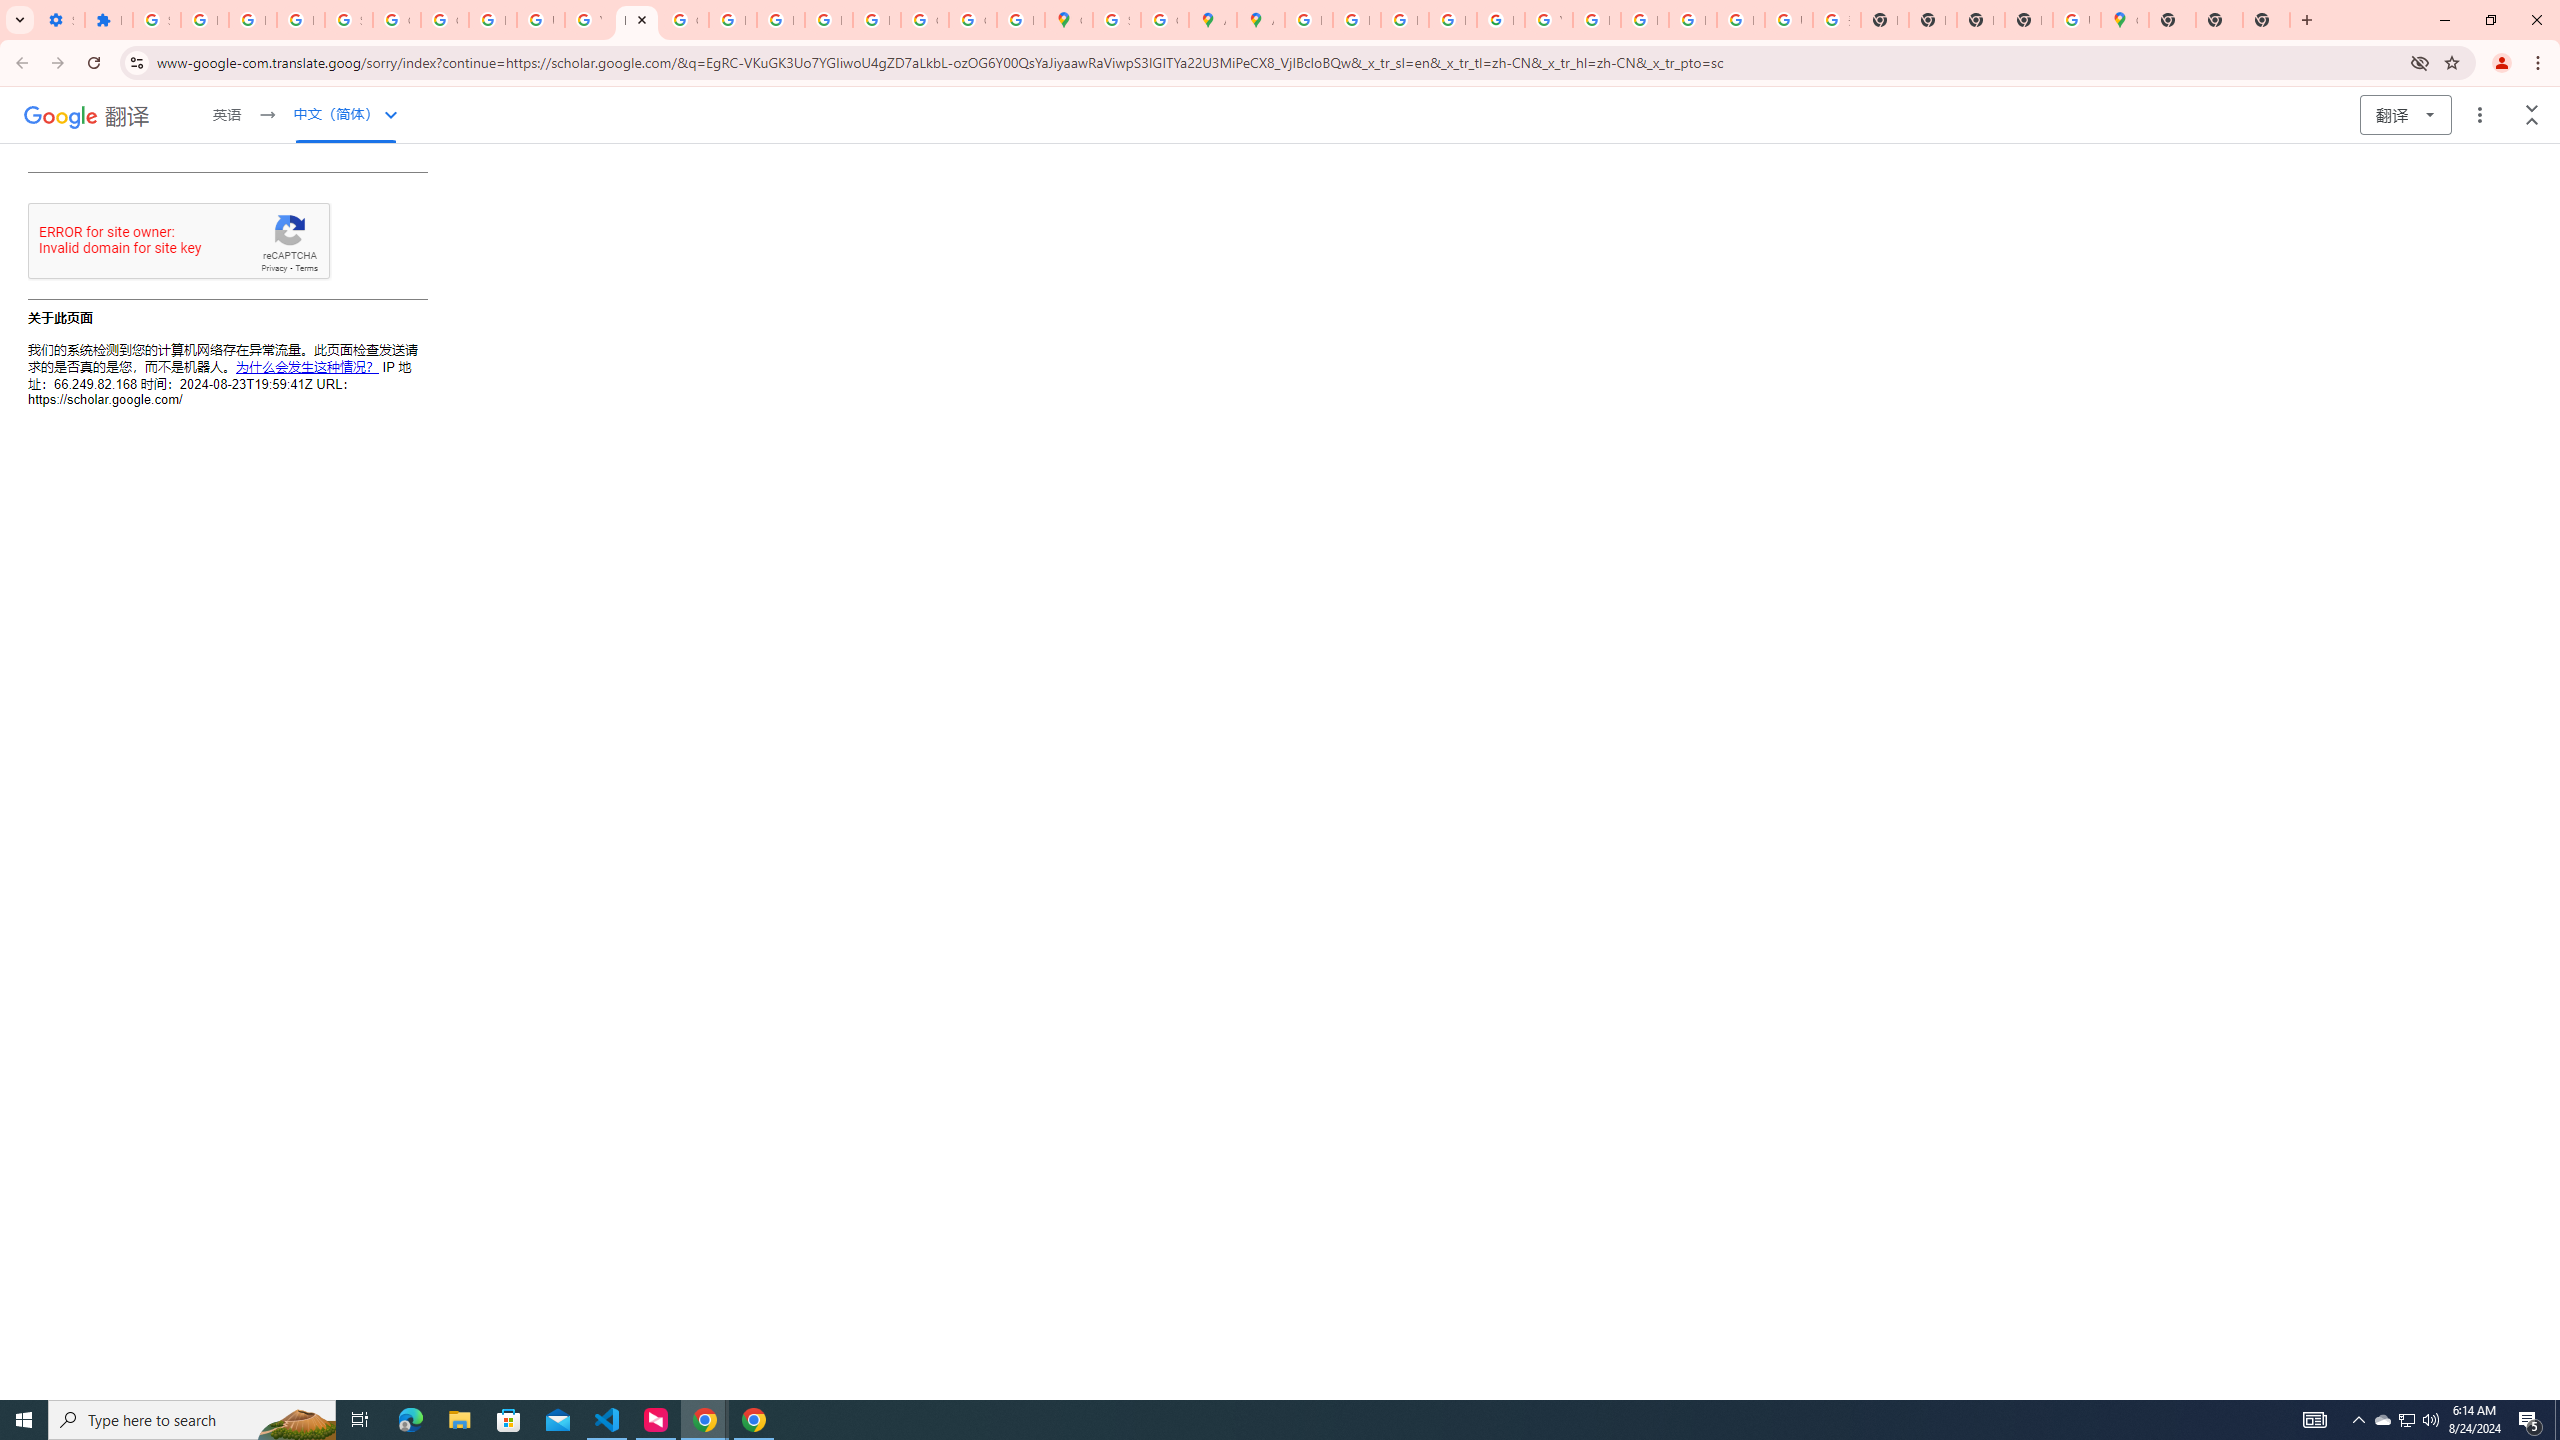  What do you see at coordinates (2219, 20) in the screenshot?
I see `New Tab` at bounding box center [2219, 20].